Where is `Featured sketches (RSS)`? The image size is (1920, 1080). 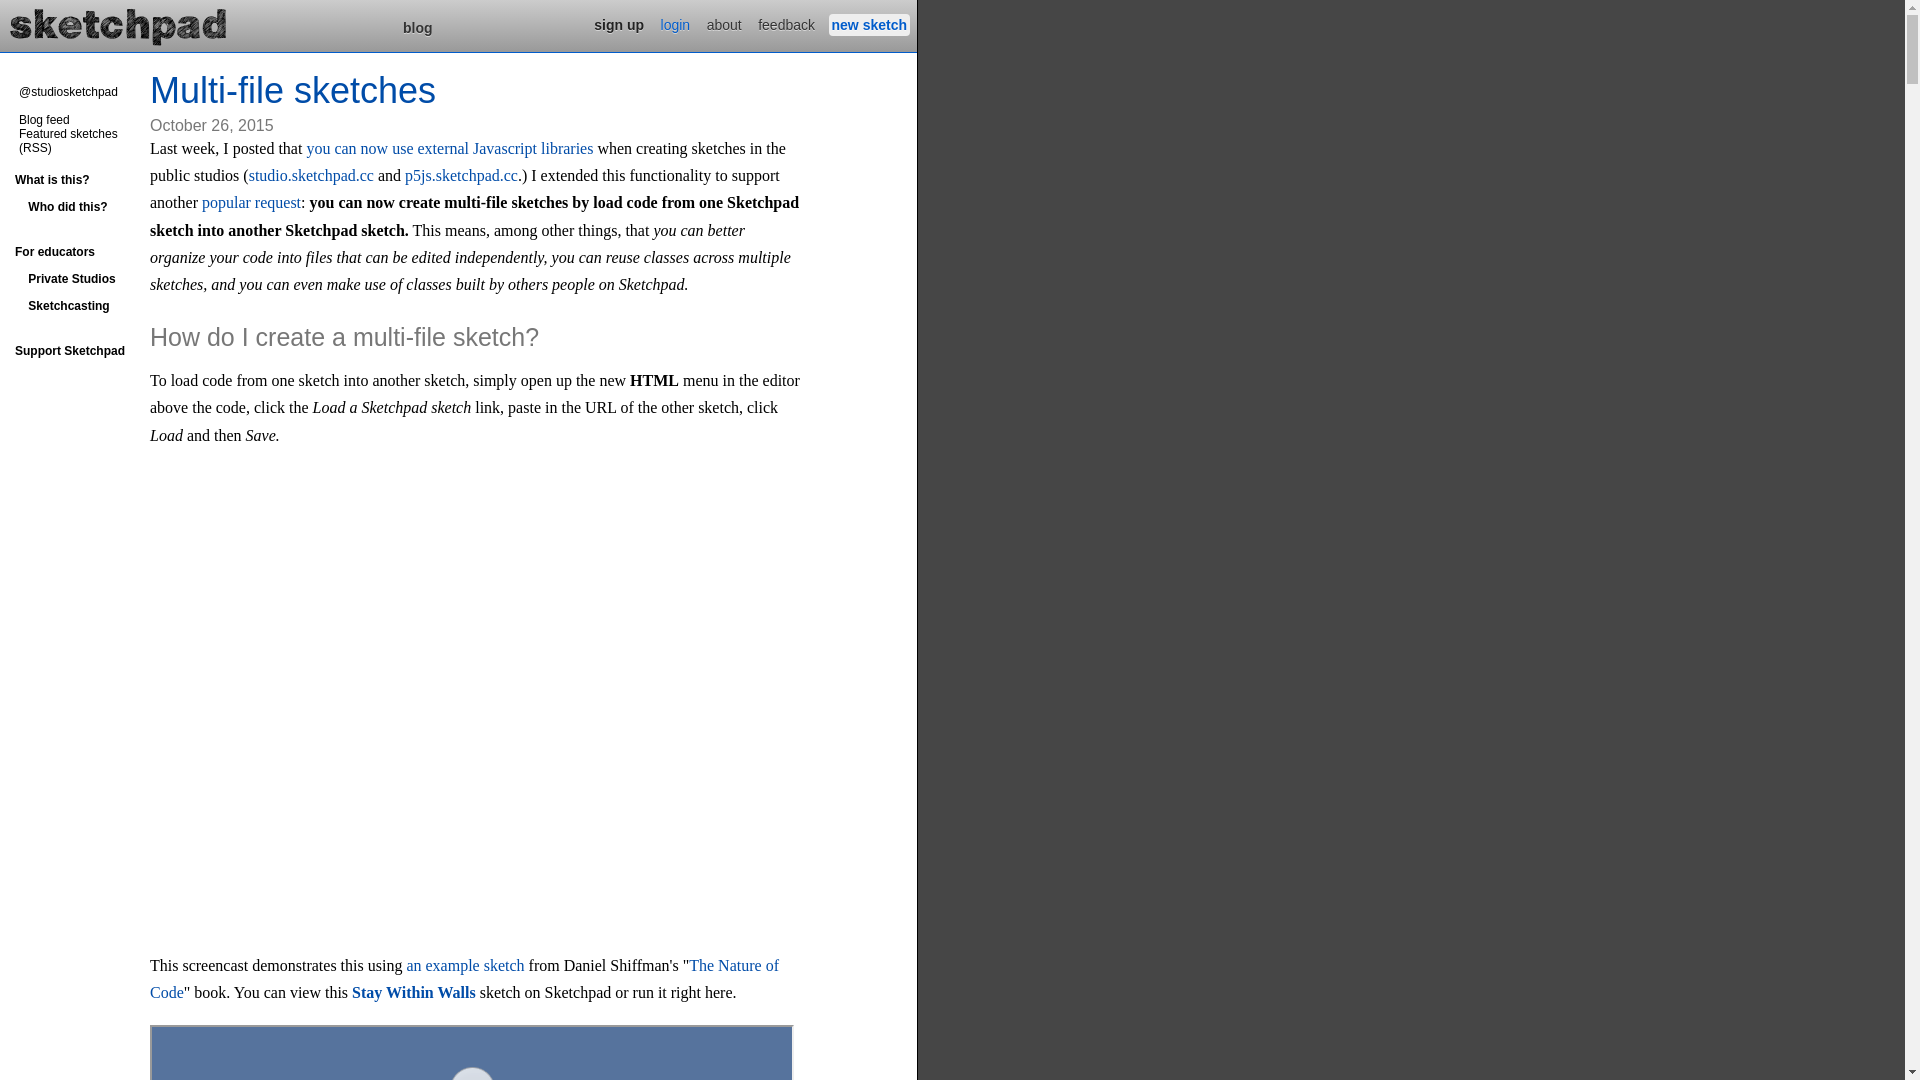
Featured sketches (RSS) is located at coordinates (68, 141).